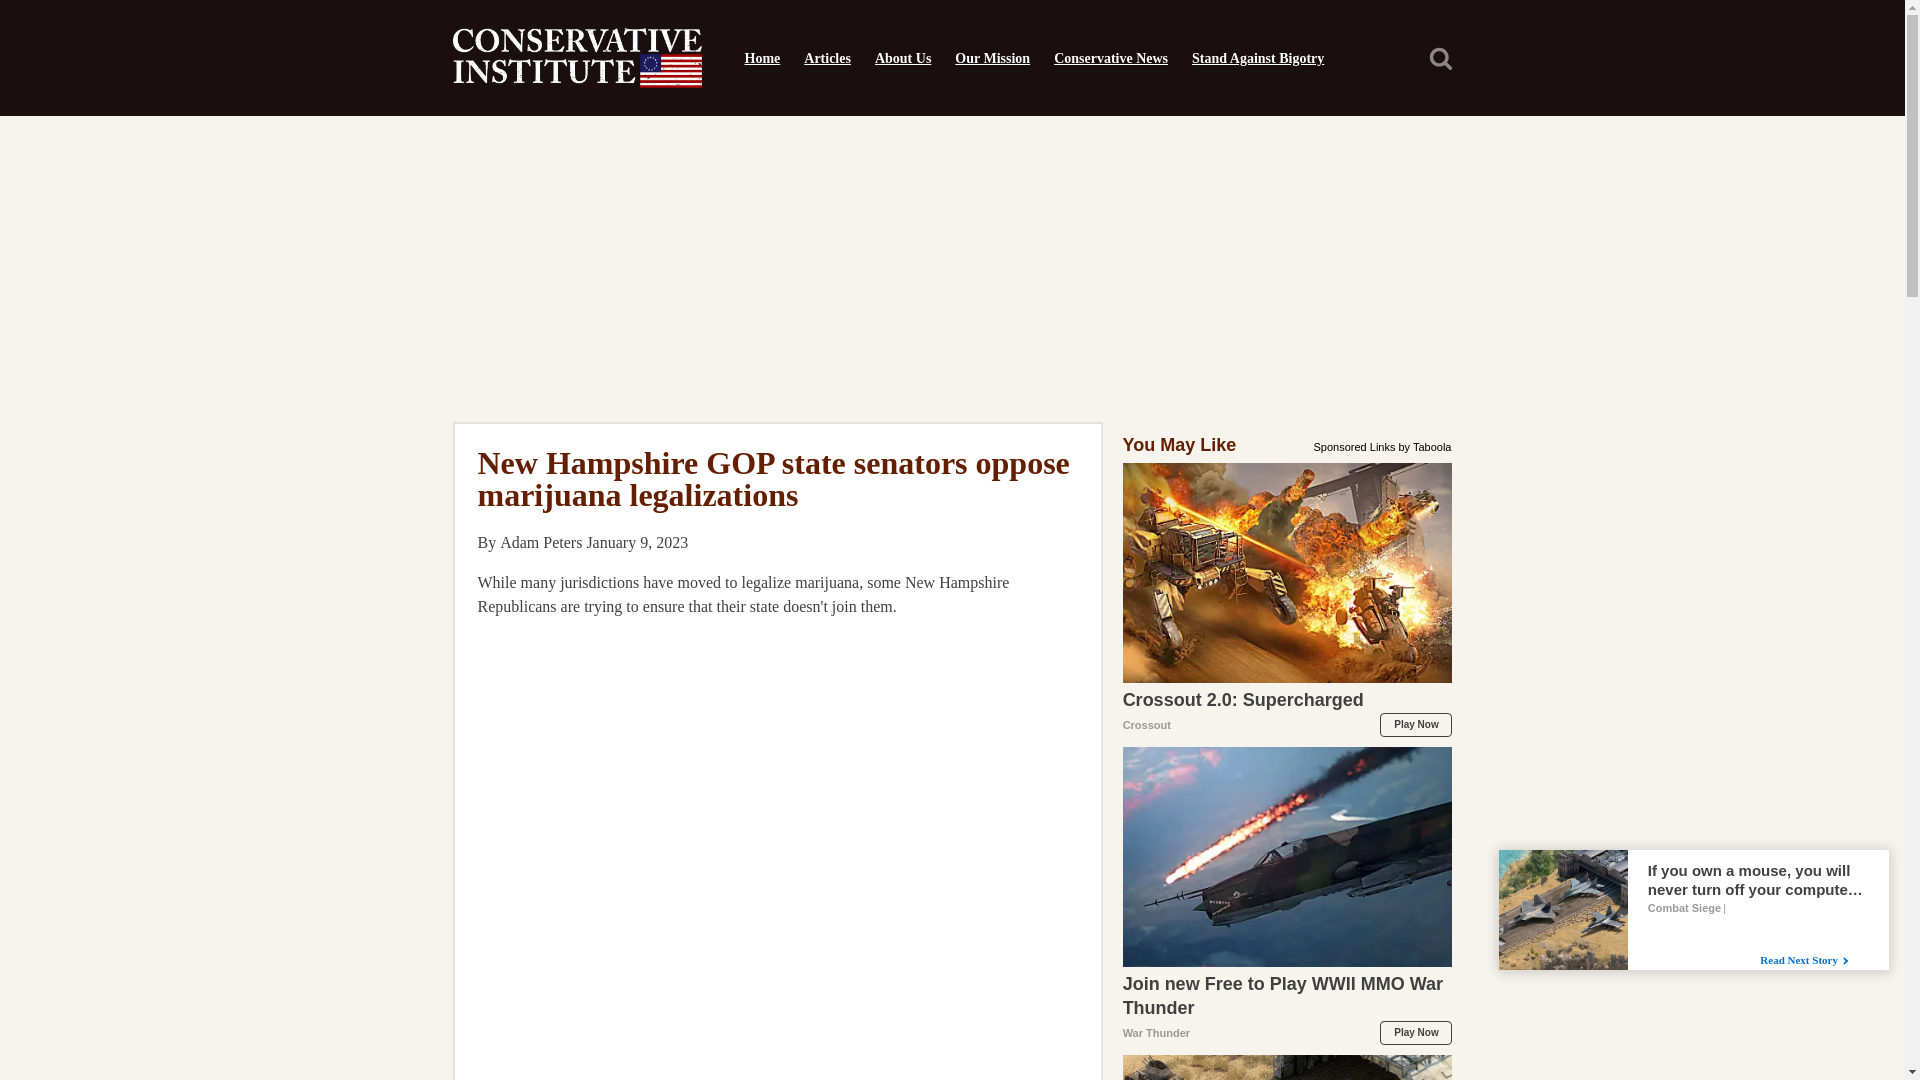  What do you see at coordinates (761, 58) in the screenshot?
I see `Home` at bounding box center [761, 58].